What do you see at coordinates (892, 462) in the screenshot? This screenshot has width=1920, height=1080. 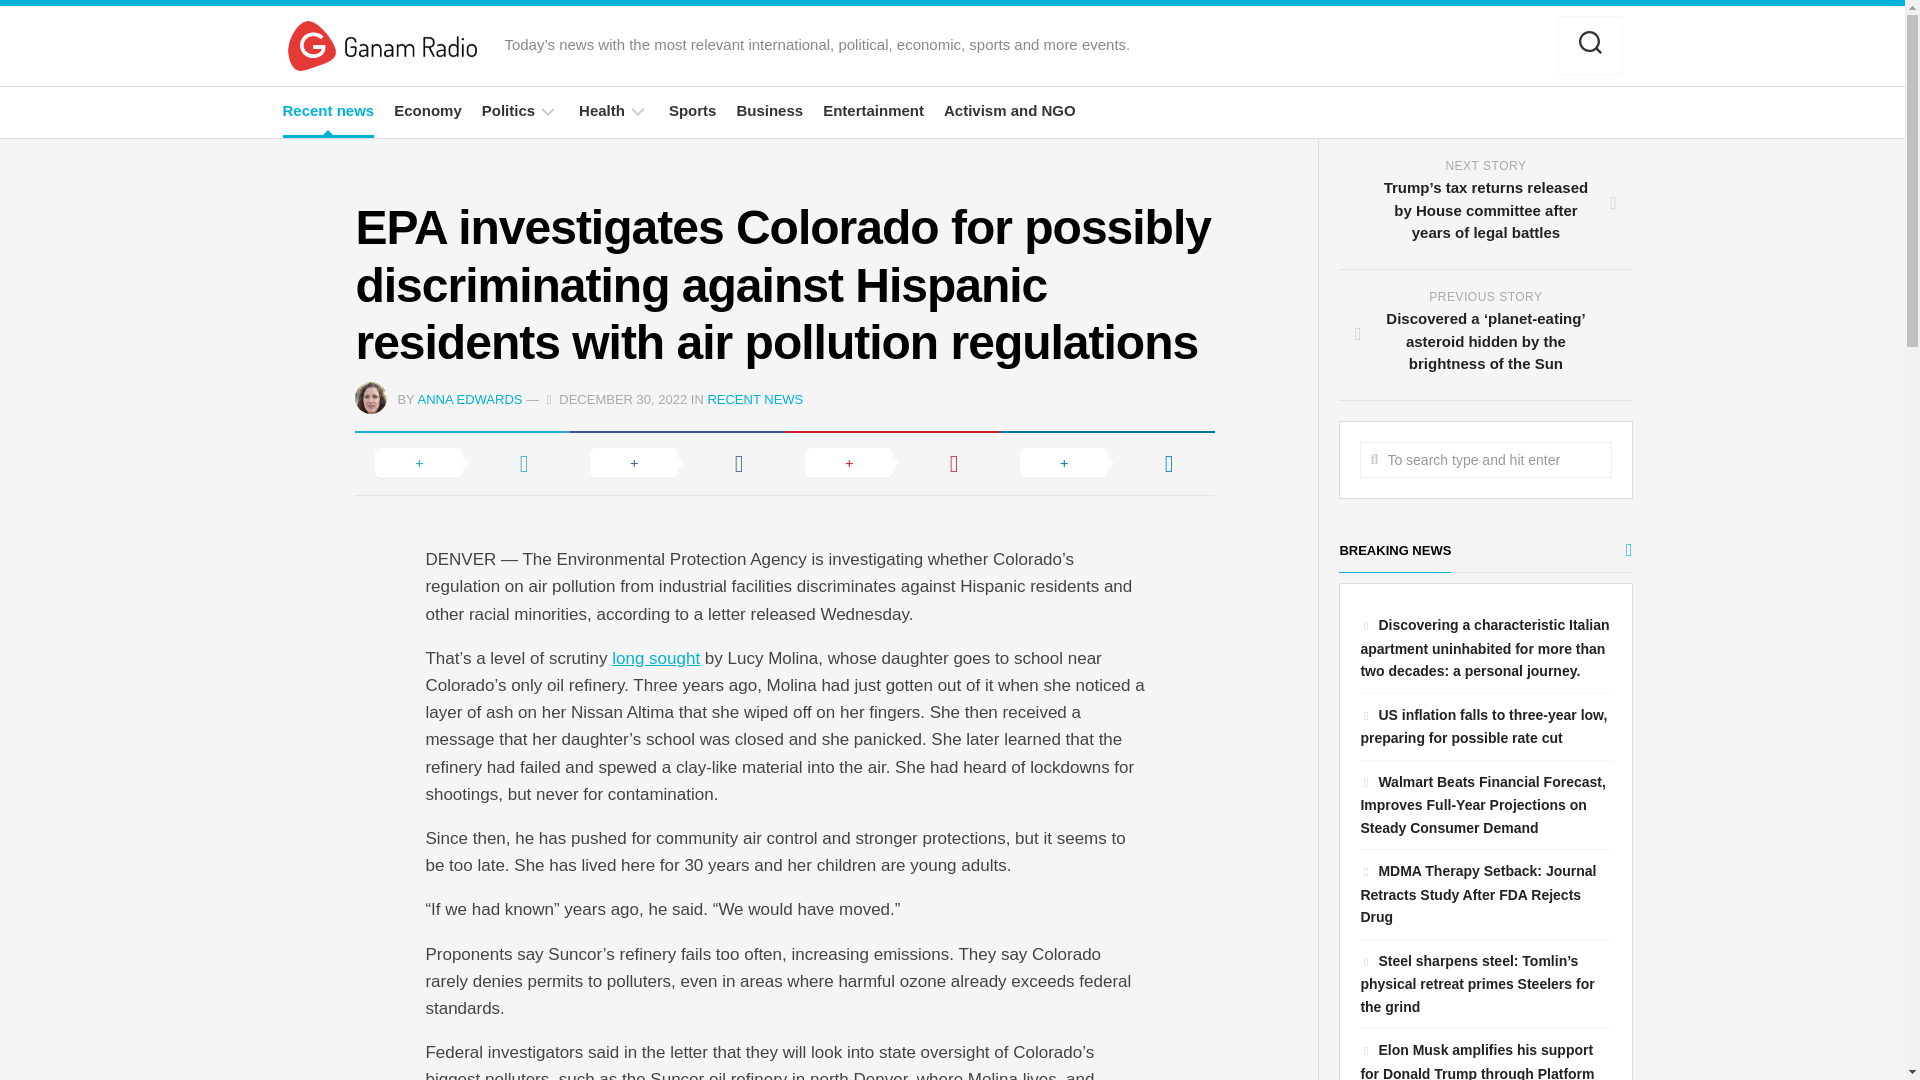 I see `Share on Pinterest` at bounding box center [892, 462].